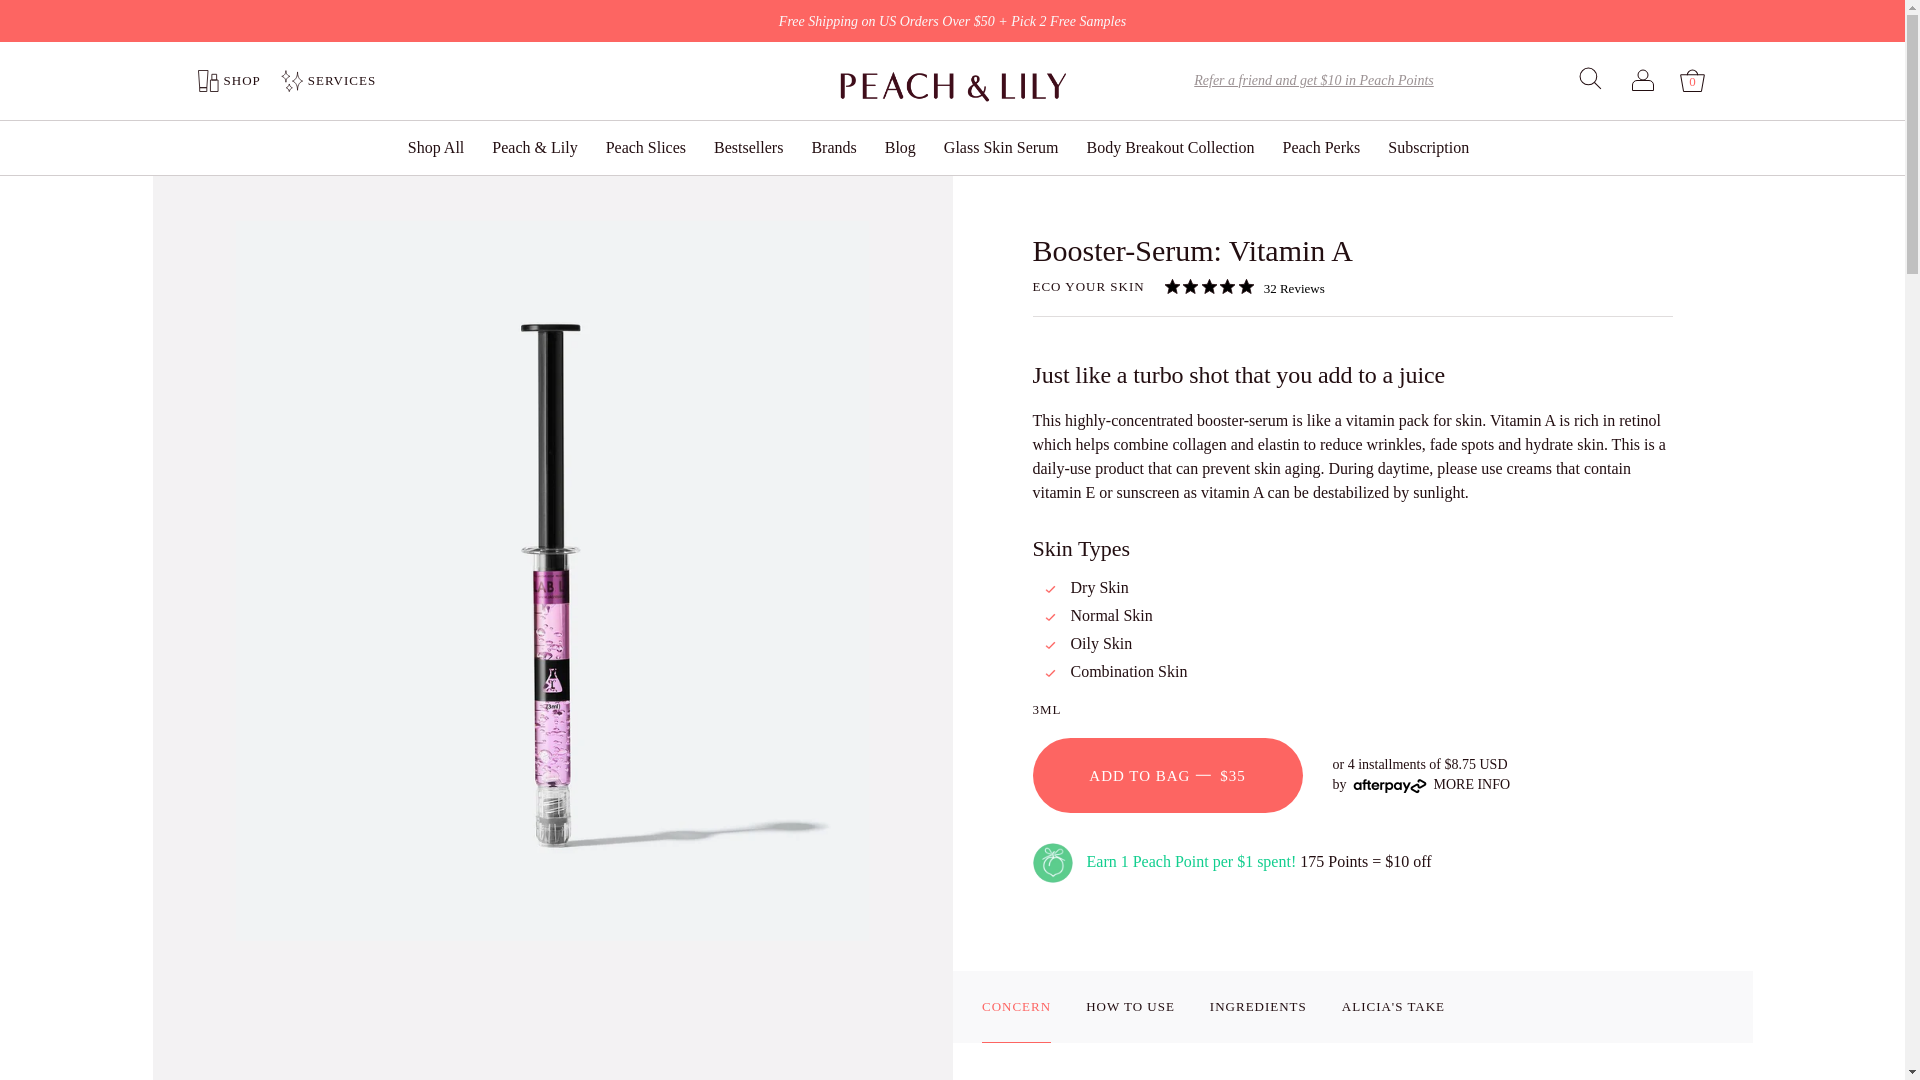  What do you see at coordinates (1394, 1006) in the screenshot?
I see `ALICIA'S TAKE` at bounding box center [1394, 1006].